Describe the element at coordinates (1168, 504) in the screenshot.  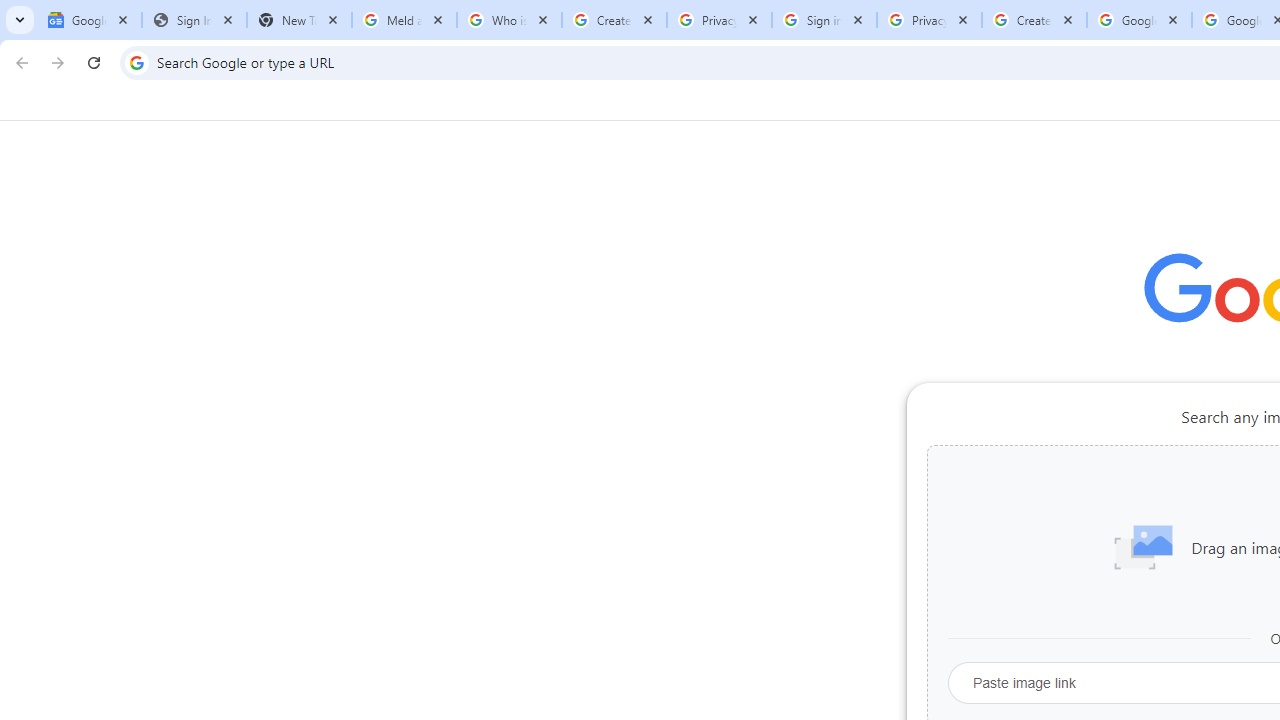
I see `Chrome Web Store` at that location.